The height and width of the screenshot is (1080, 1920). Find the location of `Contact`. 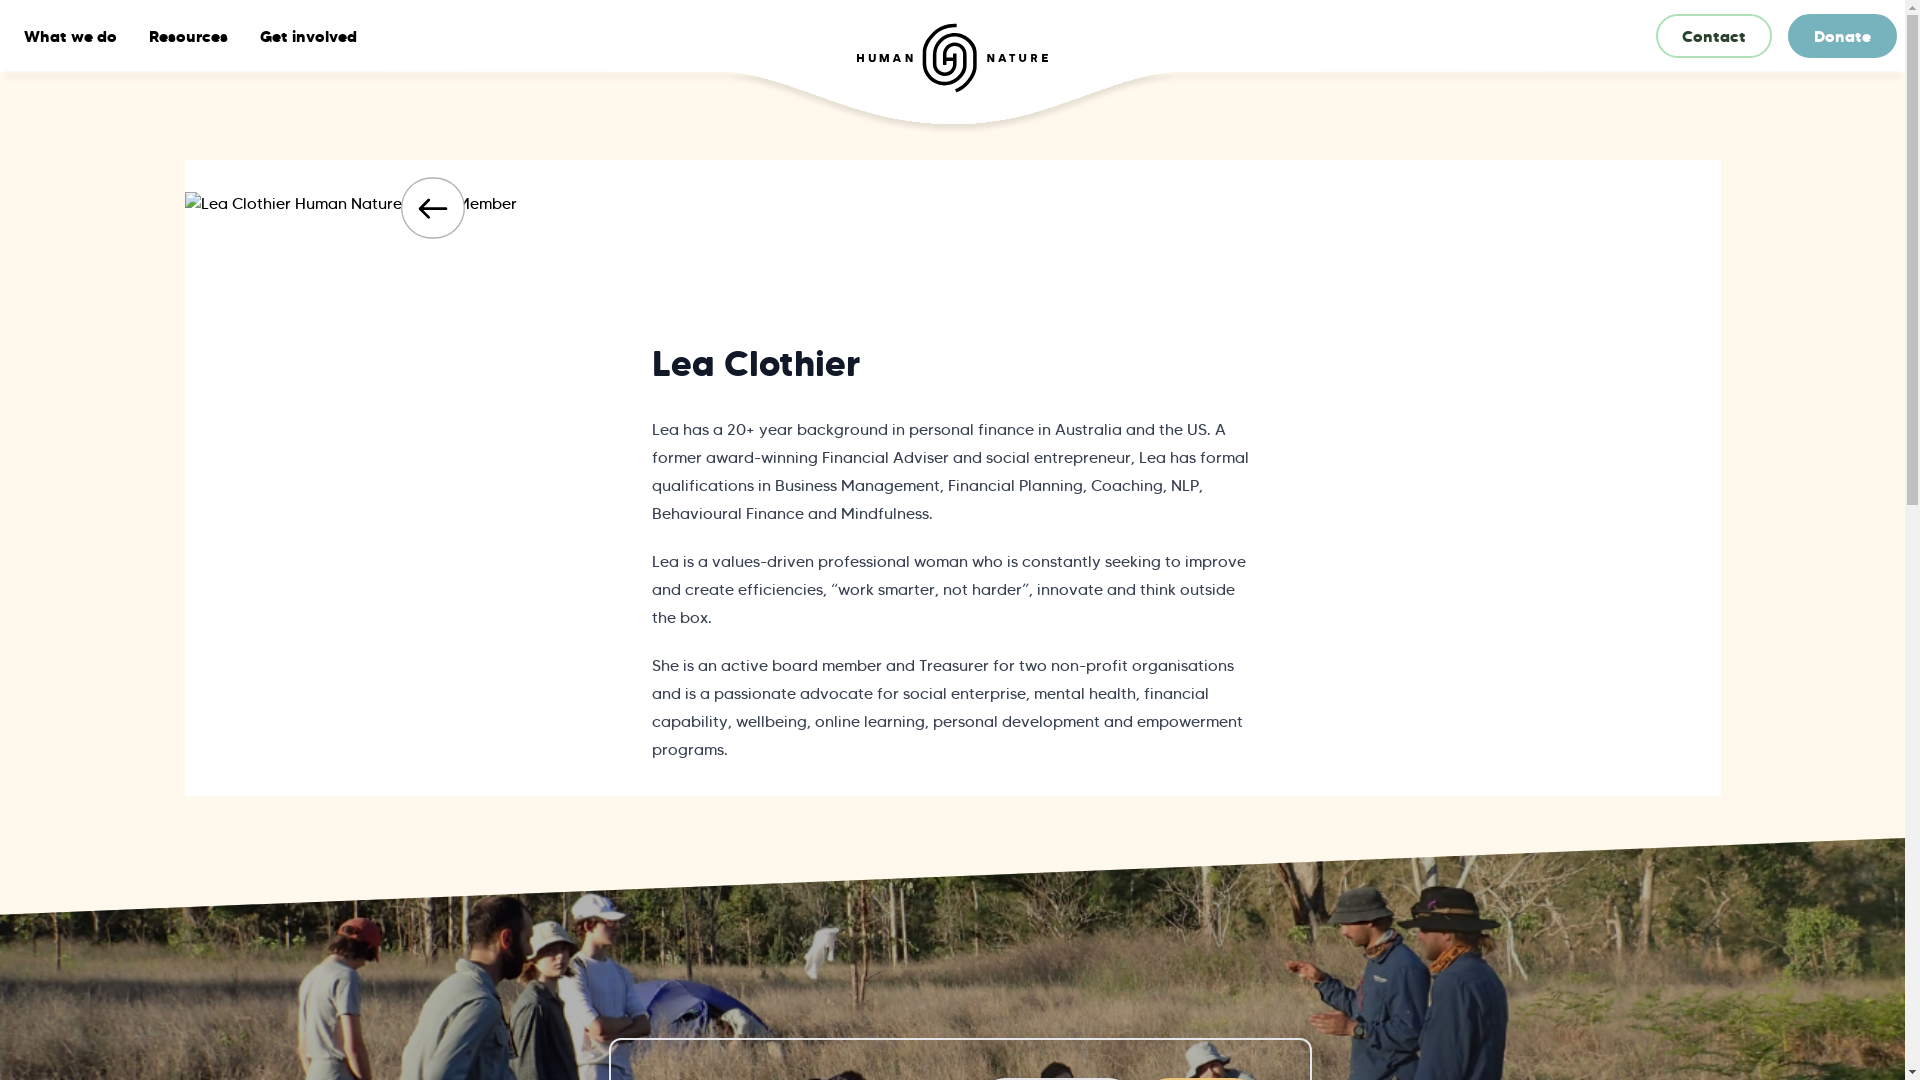

Contact is located at coordinates (1714, 36).